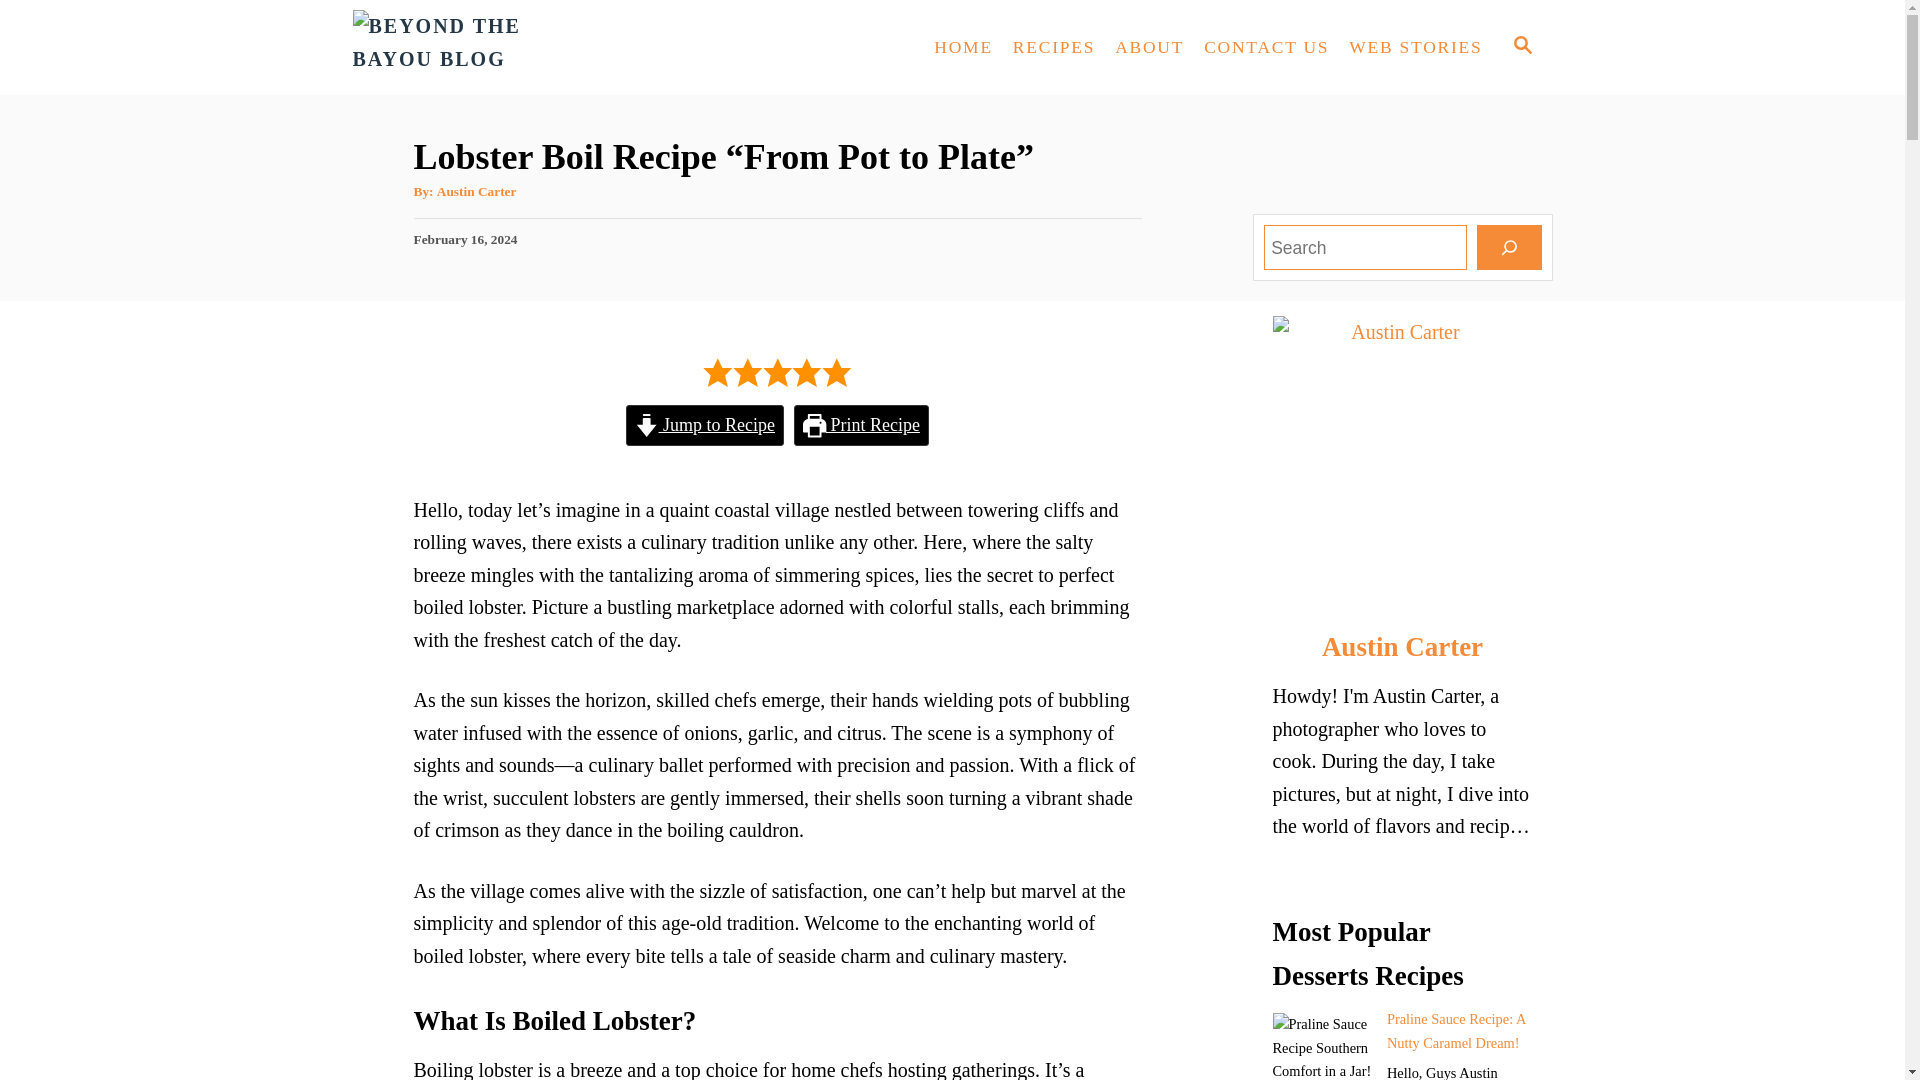 The image size is (1920, 1080). What do you see at coordinates (962, 48) in the screenshot?
I see `HOME` at bounding box center [962, 48].